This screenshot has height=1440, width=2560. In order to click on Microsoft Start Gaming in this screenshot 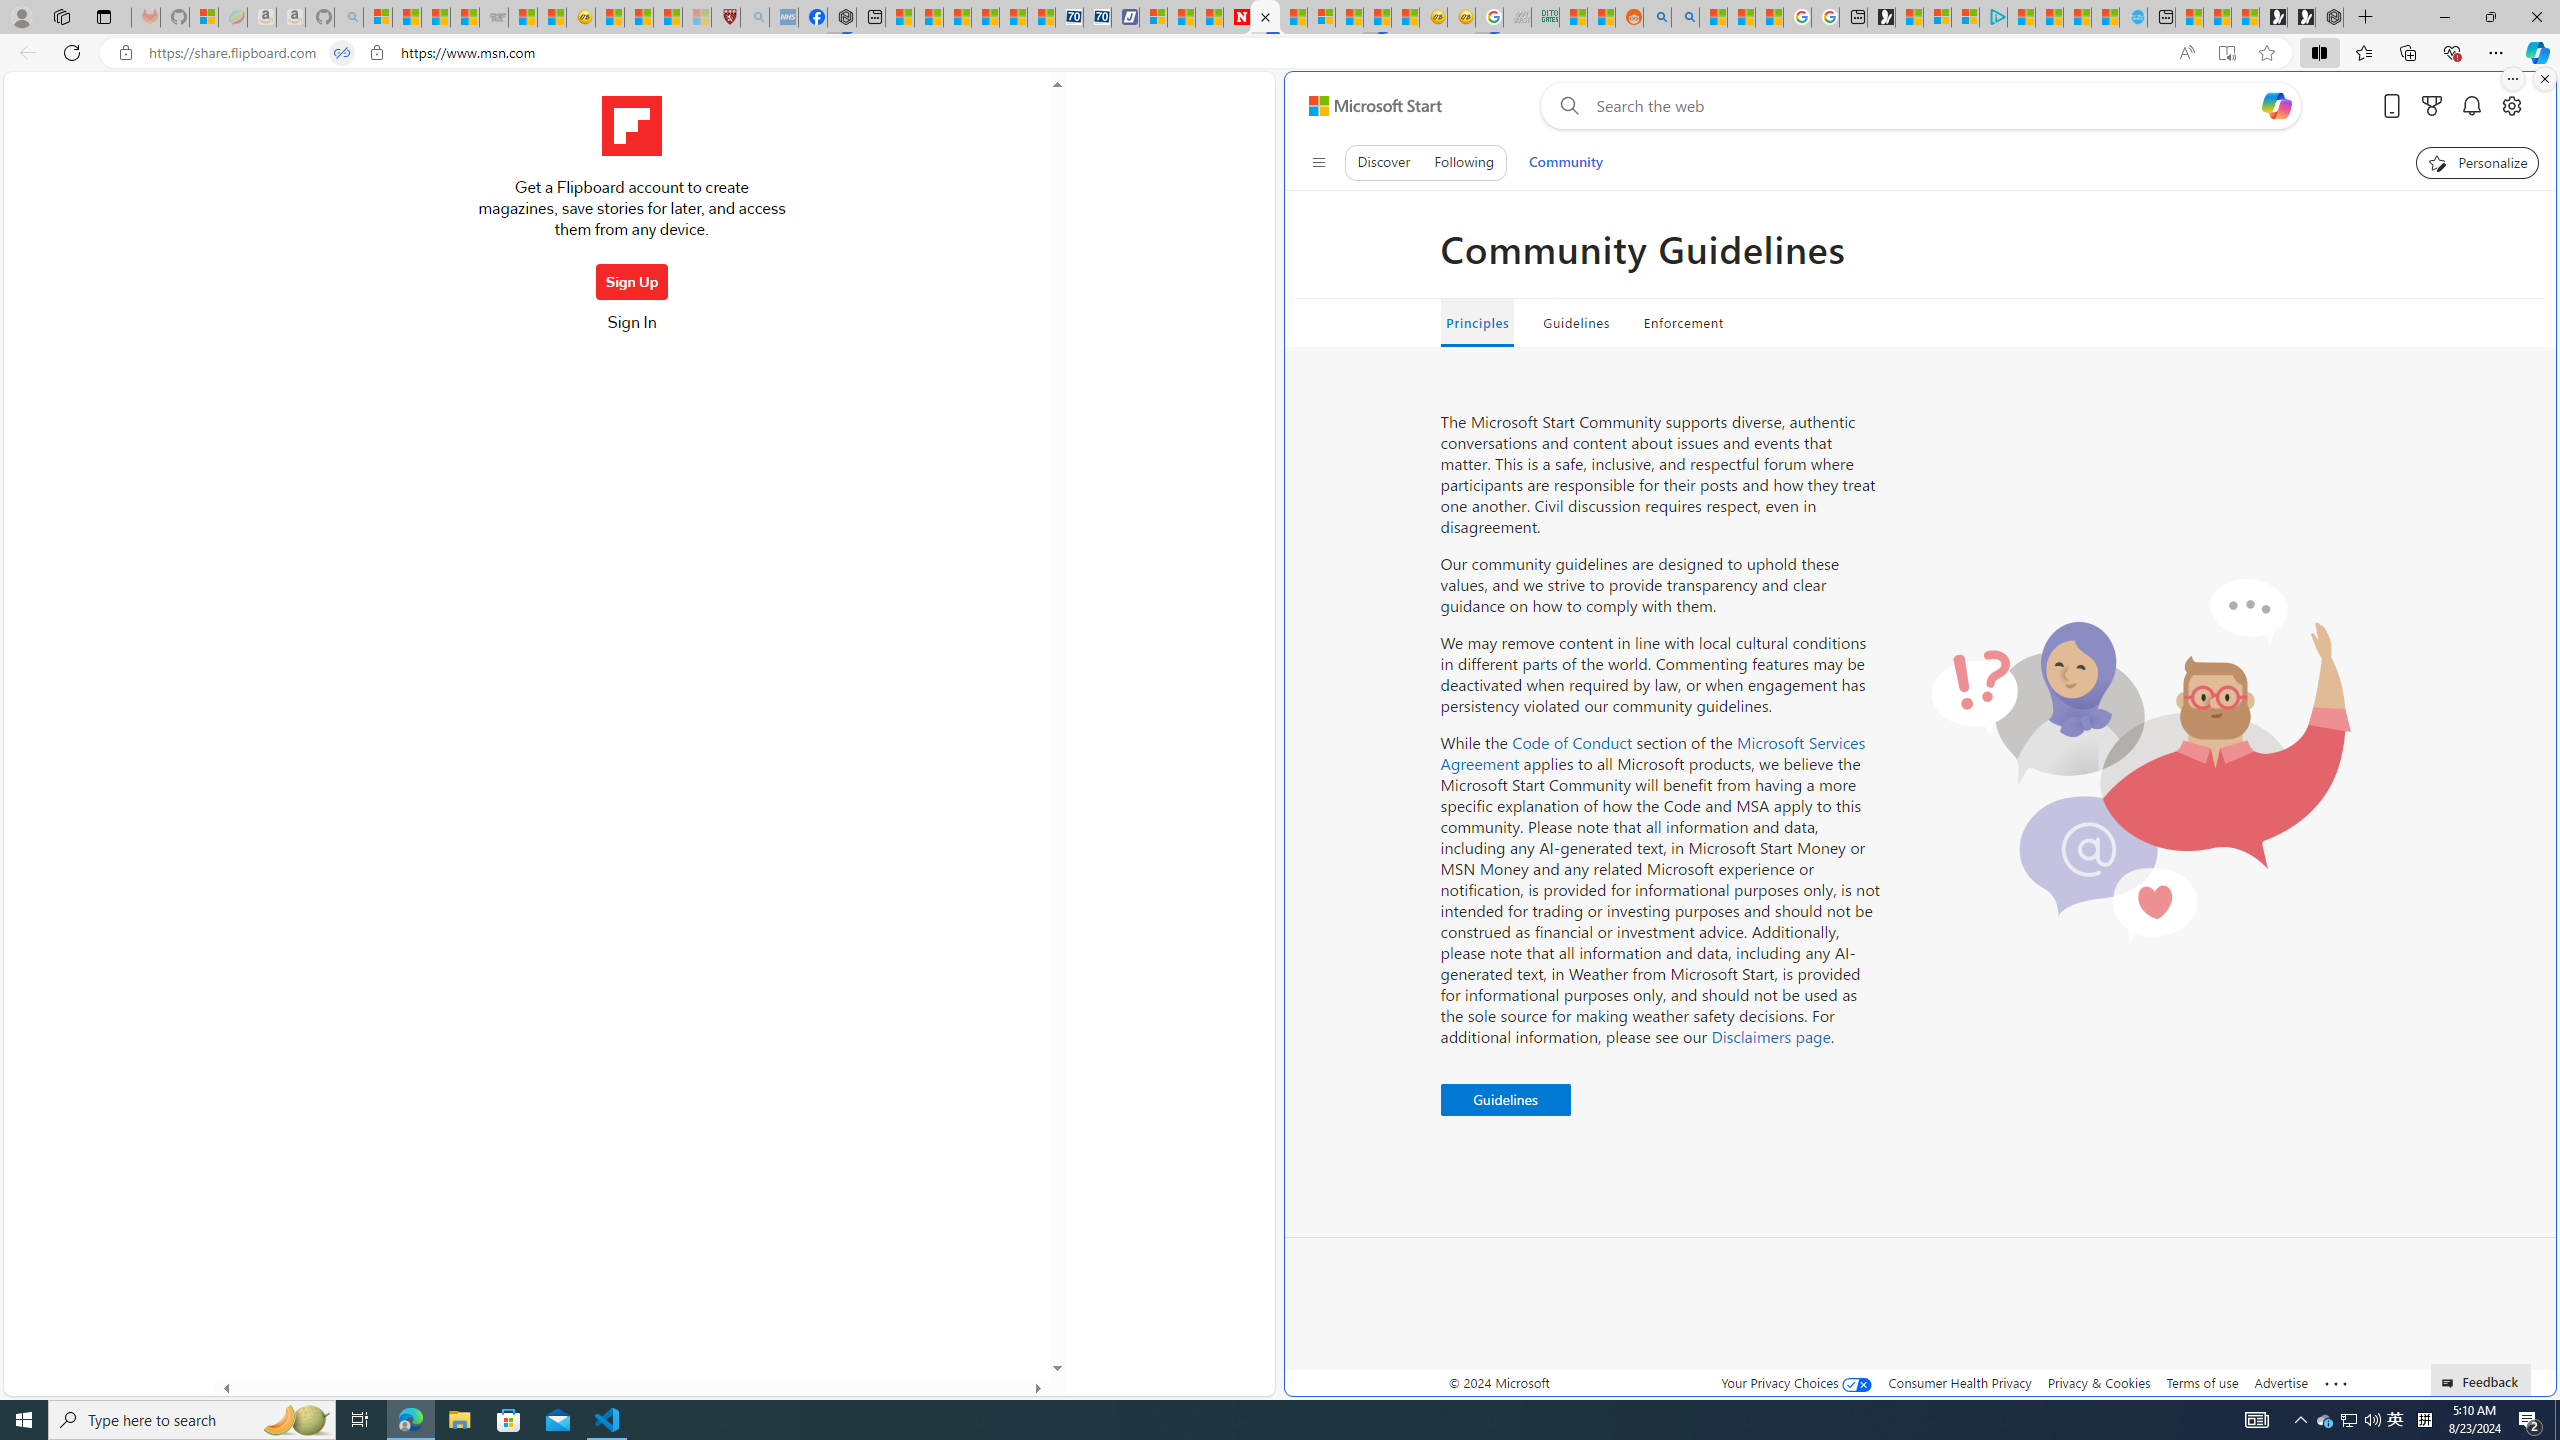, I will do `click(1881, 17)`.